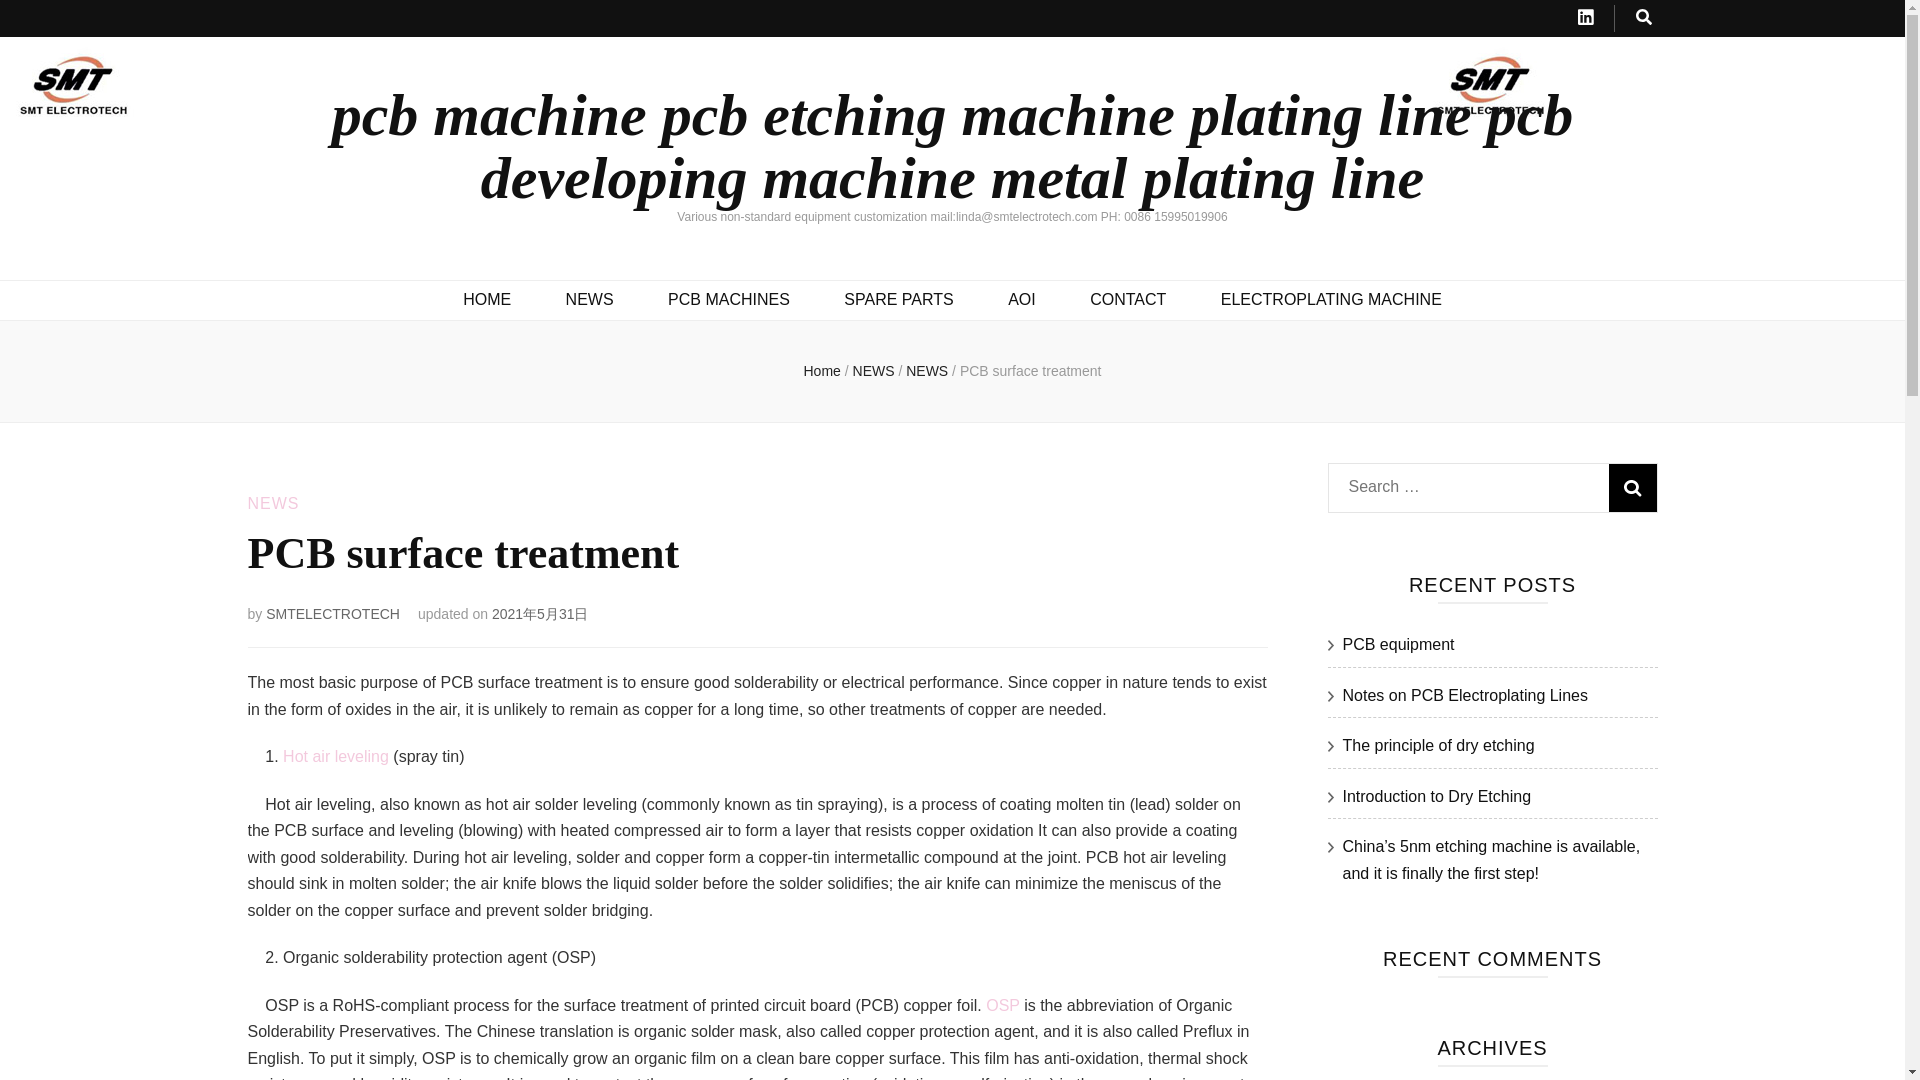  What do you see at coordinates (590, 300) in the screenshot?
I see `NEWS` at bounding box center [590, 300].